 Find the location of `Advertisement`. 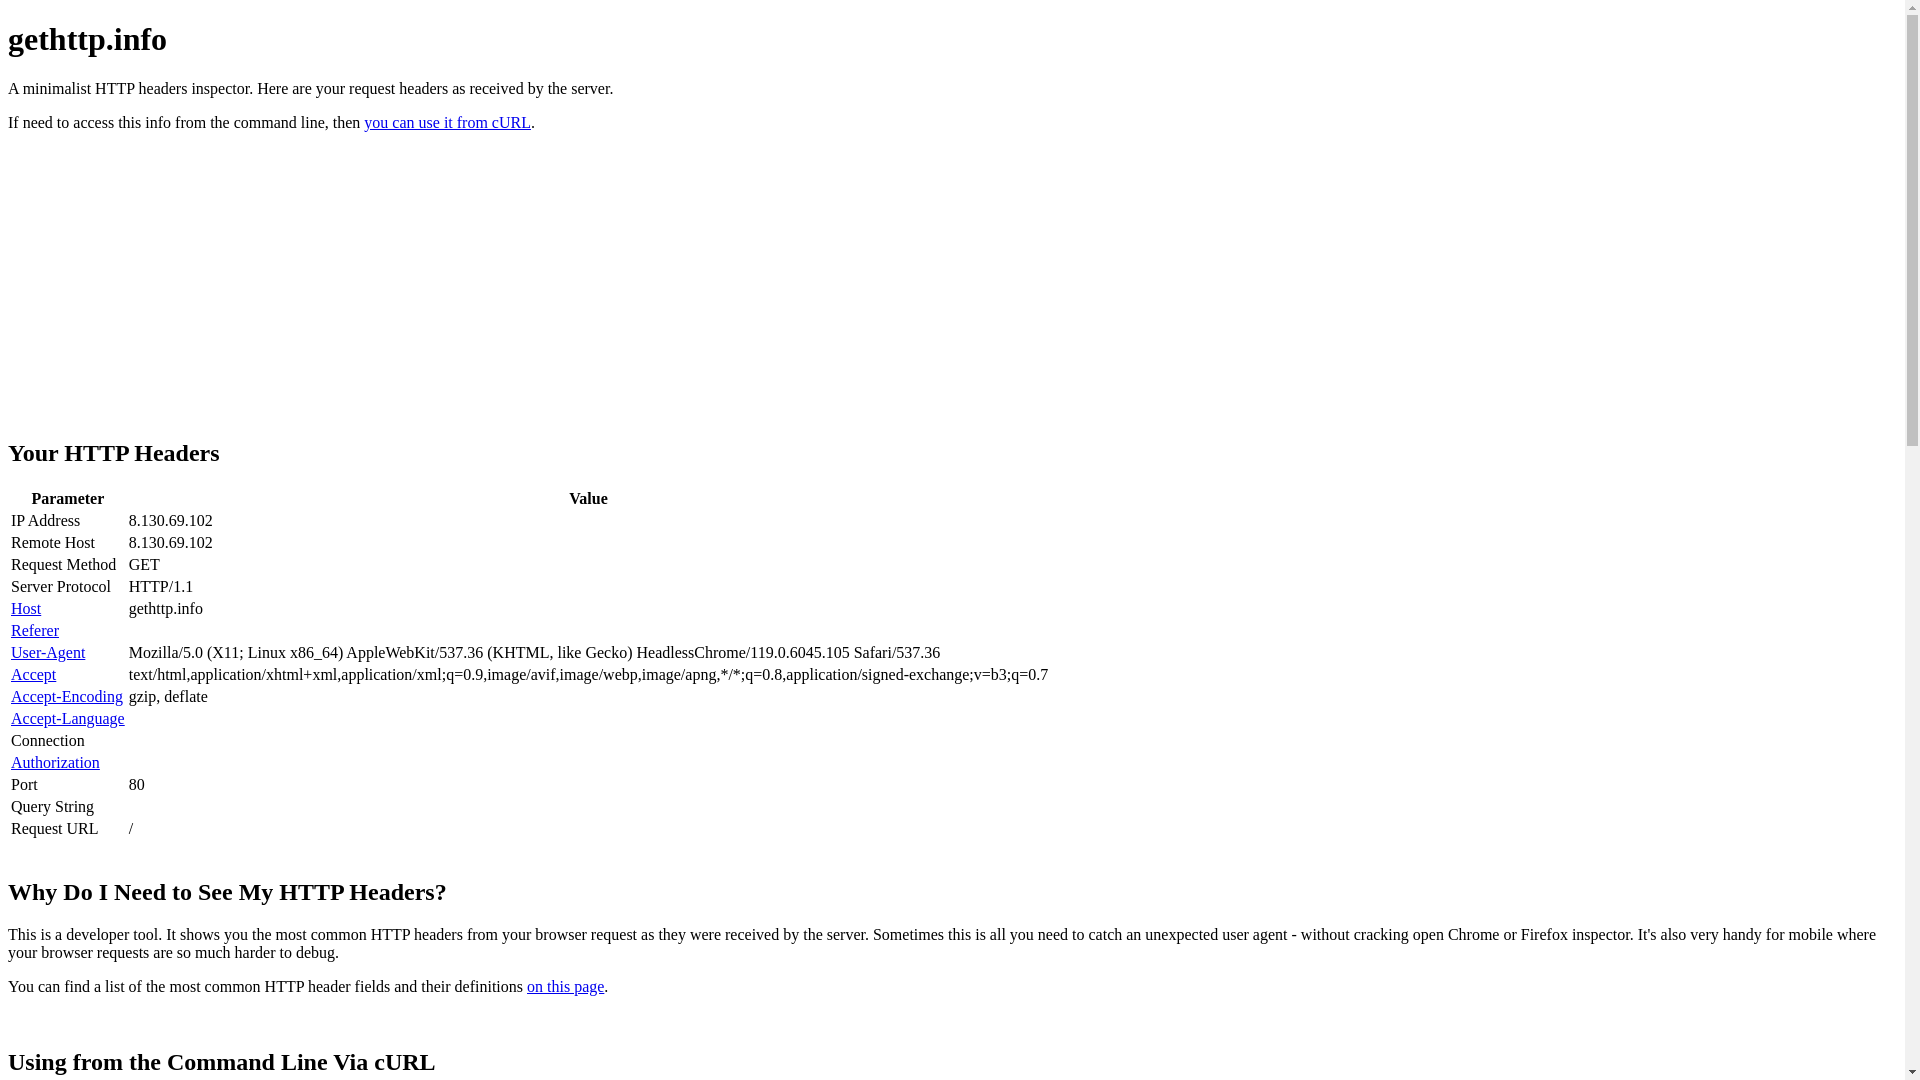

Advertisement is located at coordinates (493, 291).